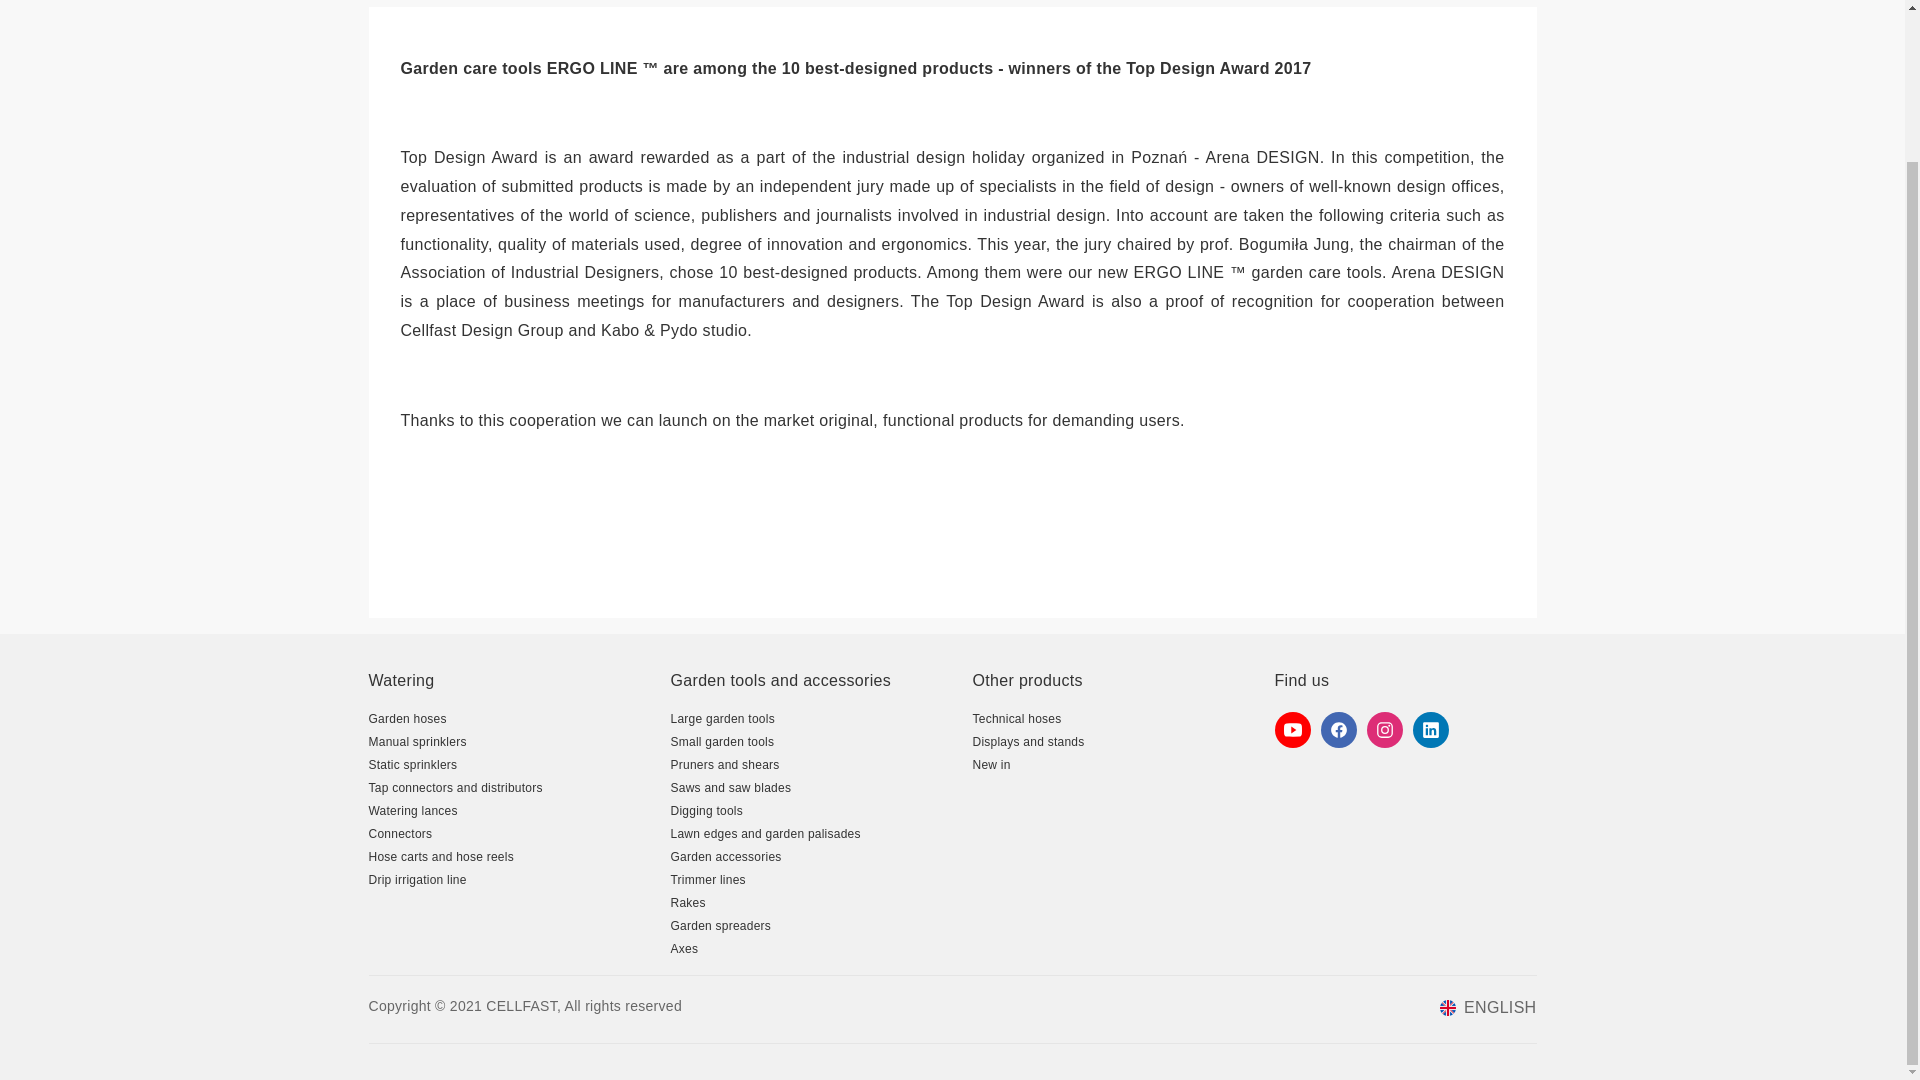 The image size is (1920, 1080). I want to click on Tap connectors and distributors, so click(454, 787).